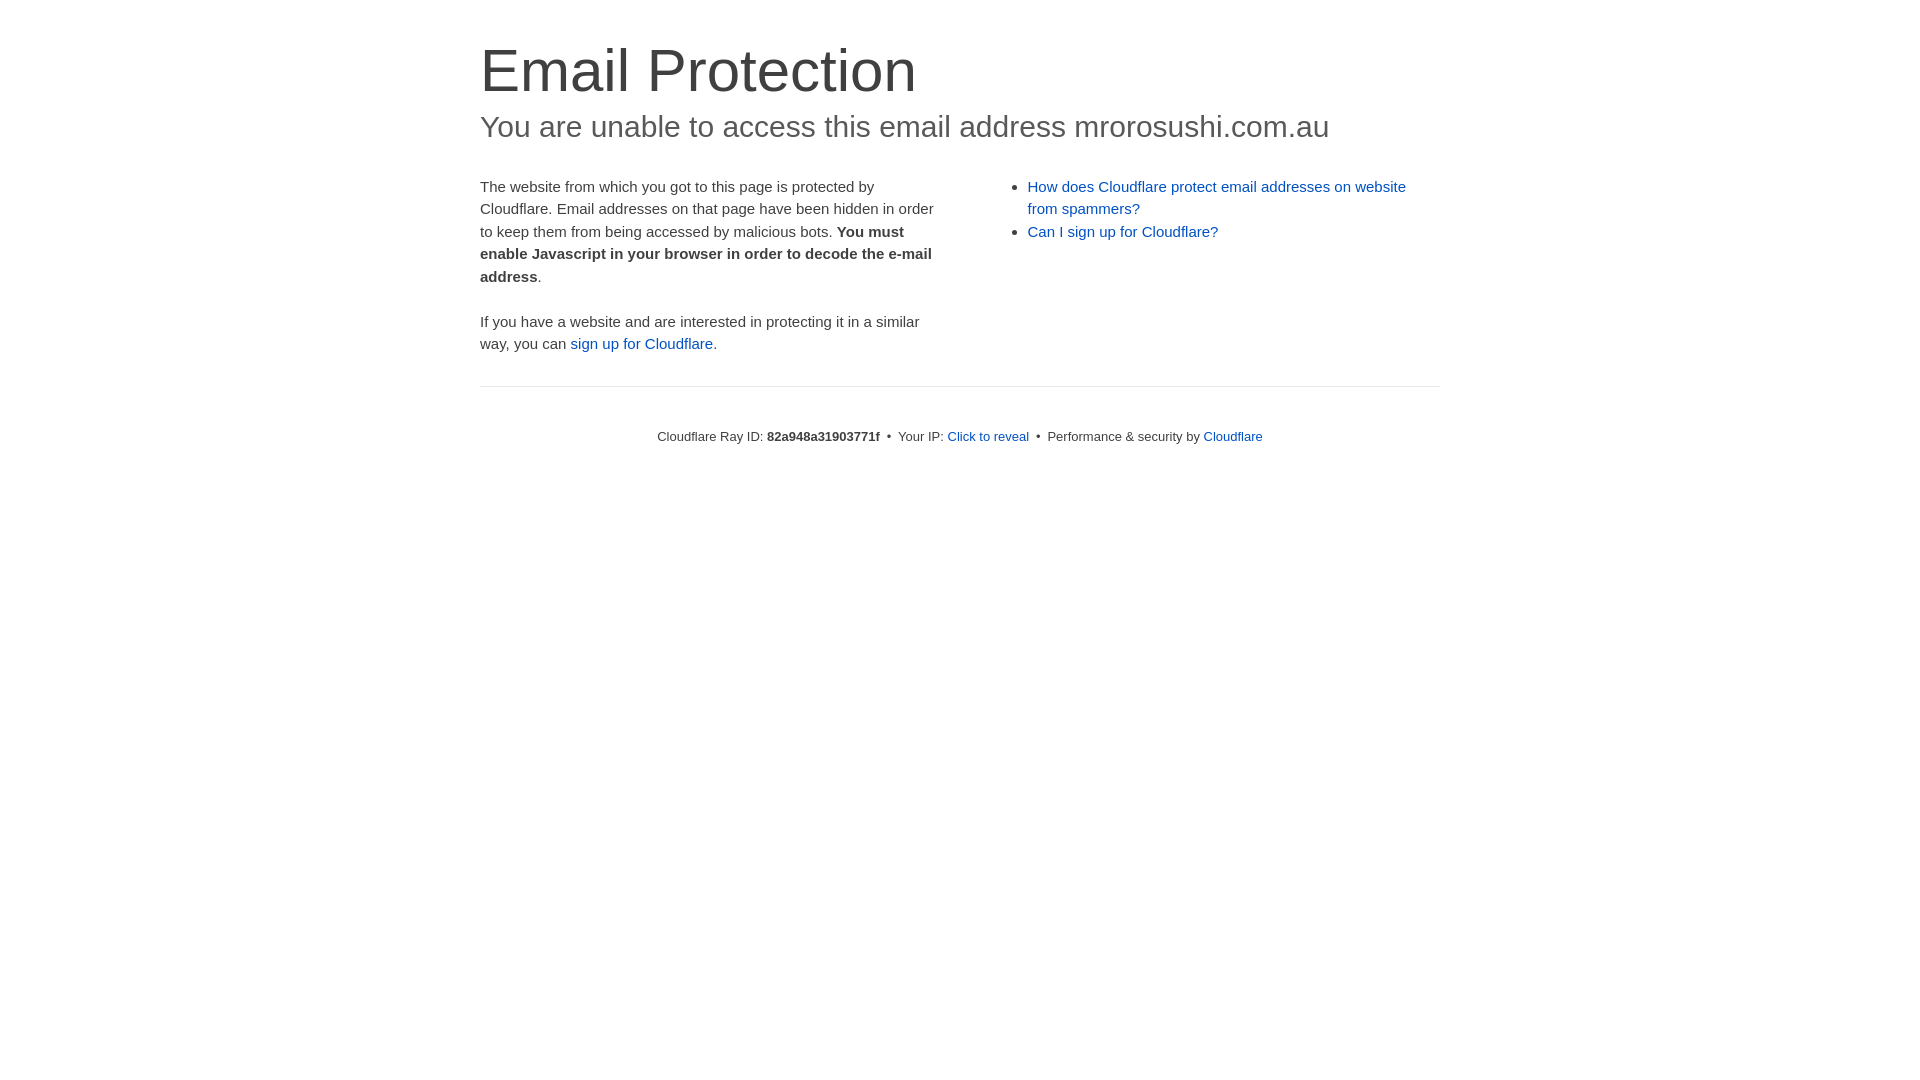 The width and height of the screenshot is (1920, 1080). I want to click on sign up for Cloudflare, so click(642, 344).